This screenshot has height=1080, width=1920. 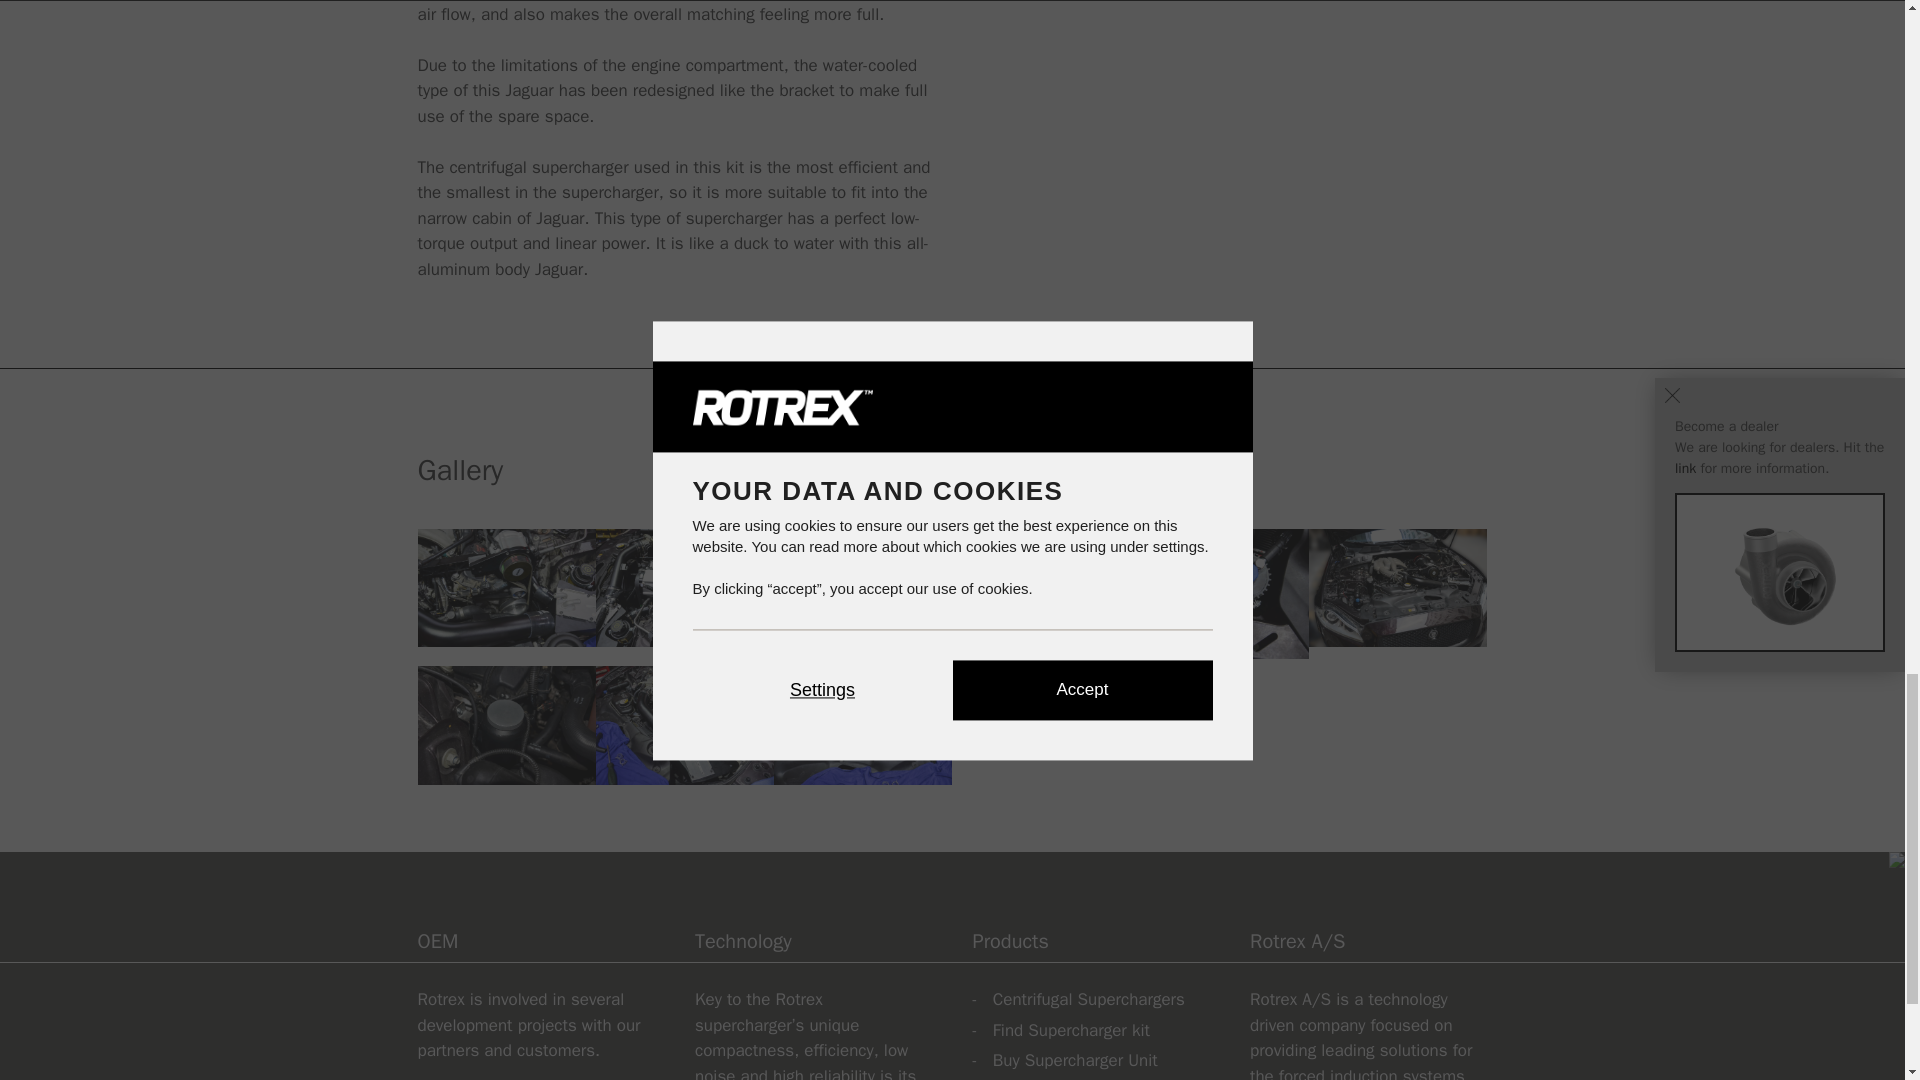 What do you see at coordinates (1074, 1060) in the screenshot?
I see `Buy Supercharger Unit` at bounding box center [1074, 1060].